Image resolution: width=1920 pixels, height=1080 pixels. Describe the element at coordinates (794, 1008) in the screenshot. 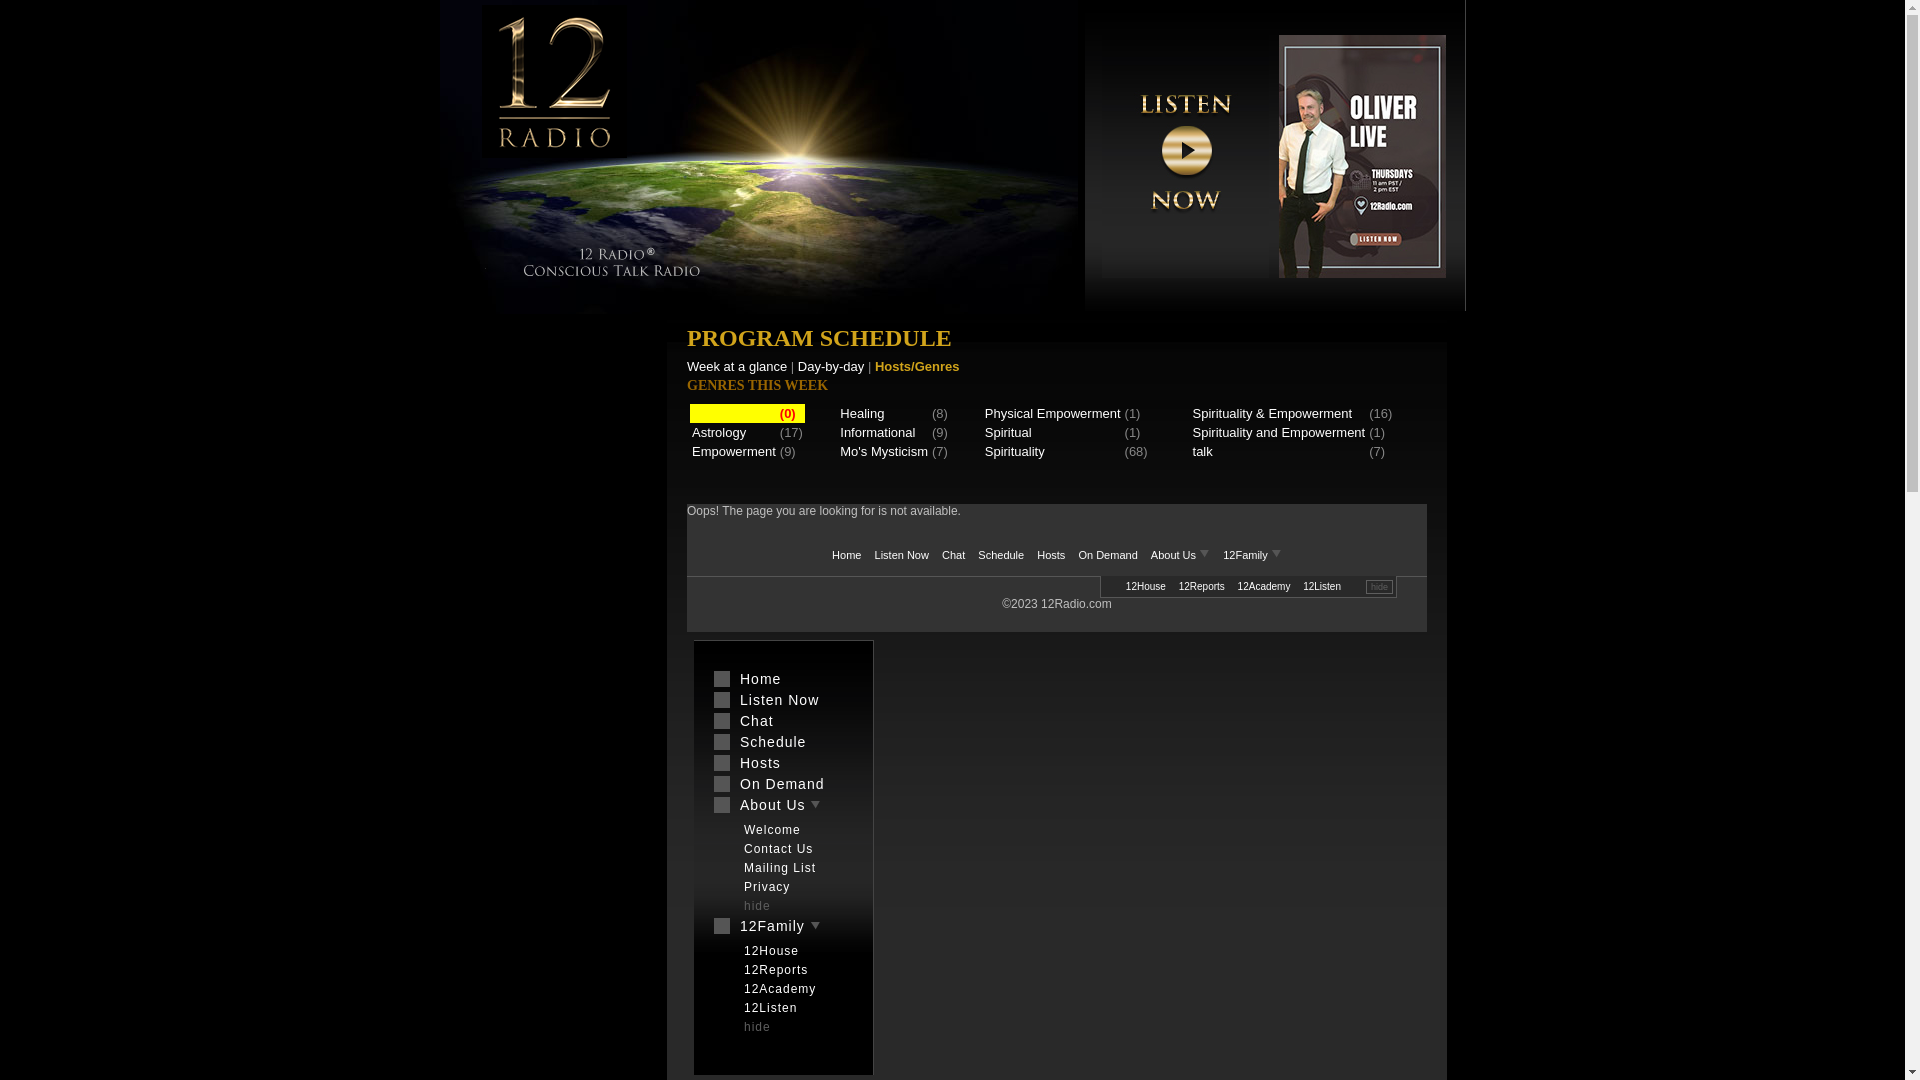

I see `12Listen` at that location.